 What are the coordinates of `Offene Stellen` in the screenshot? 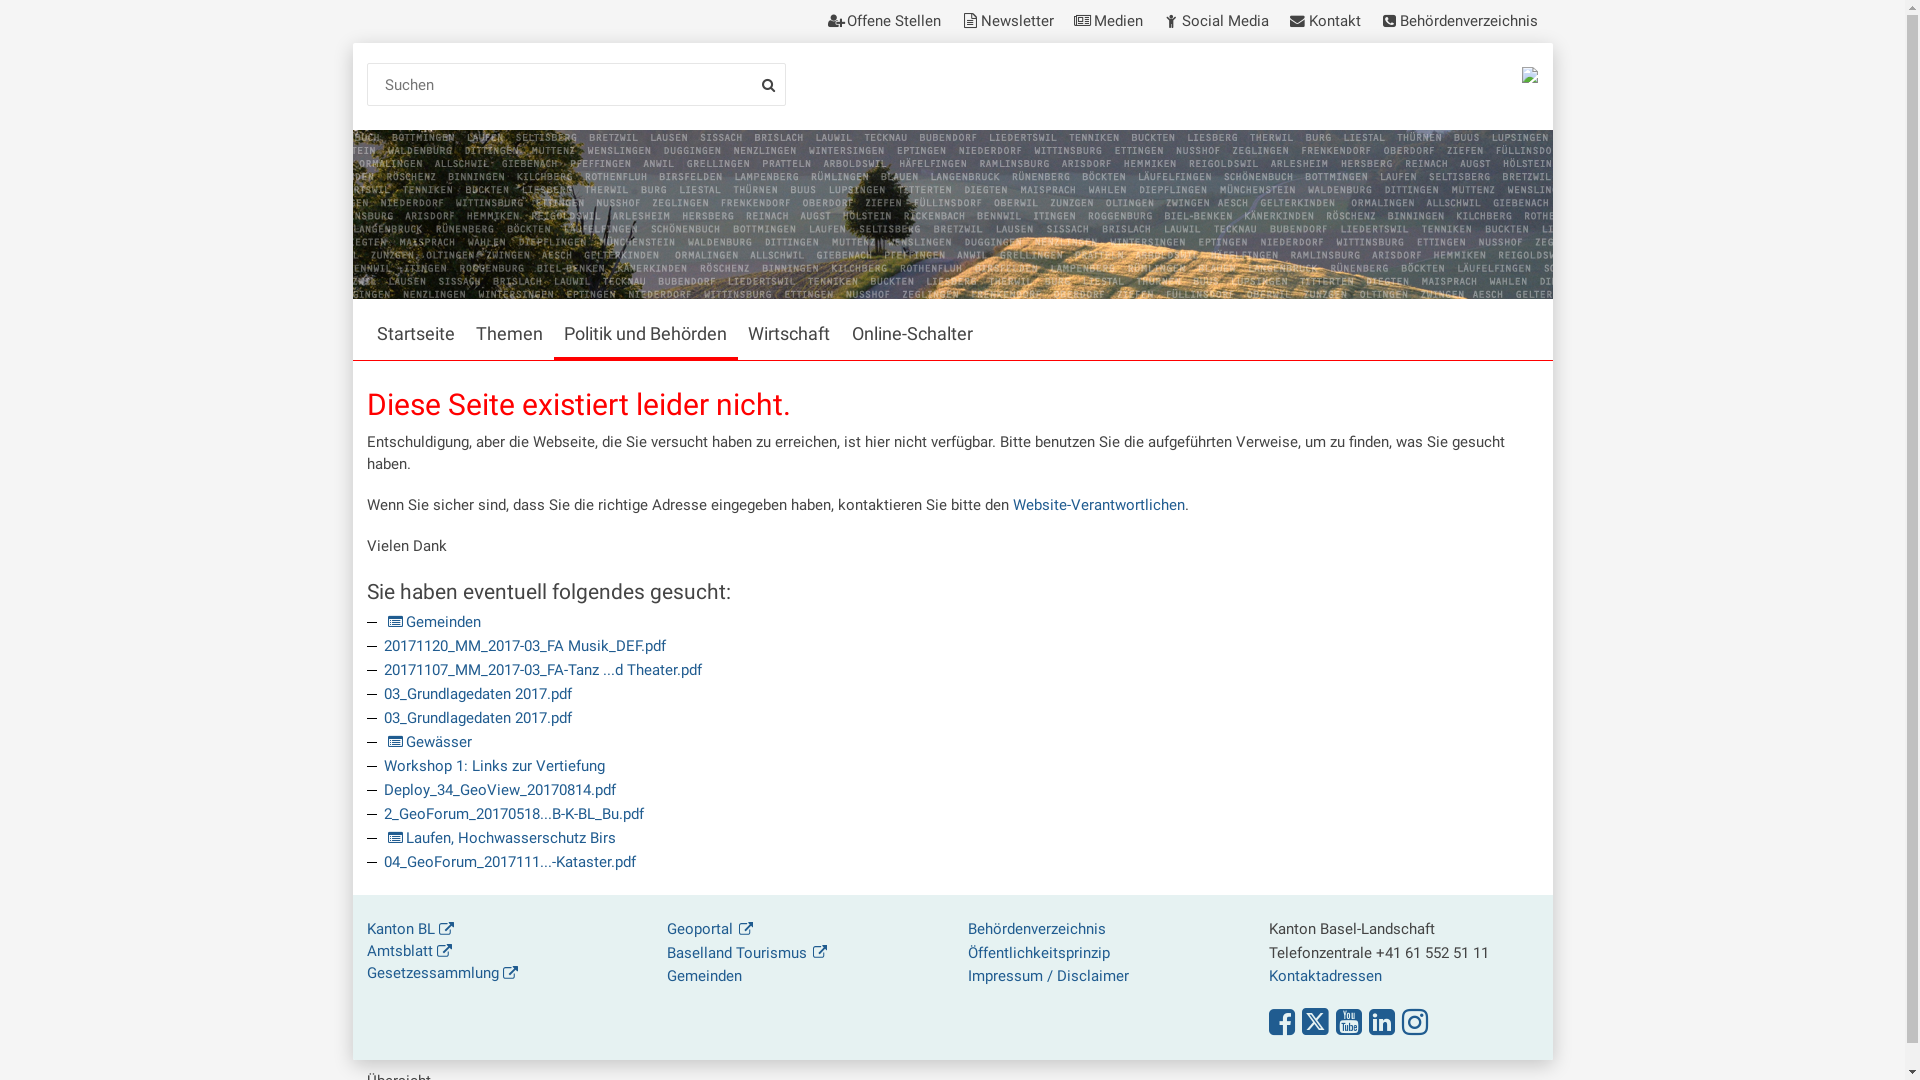 It's located at (888, 22).